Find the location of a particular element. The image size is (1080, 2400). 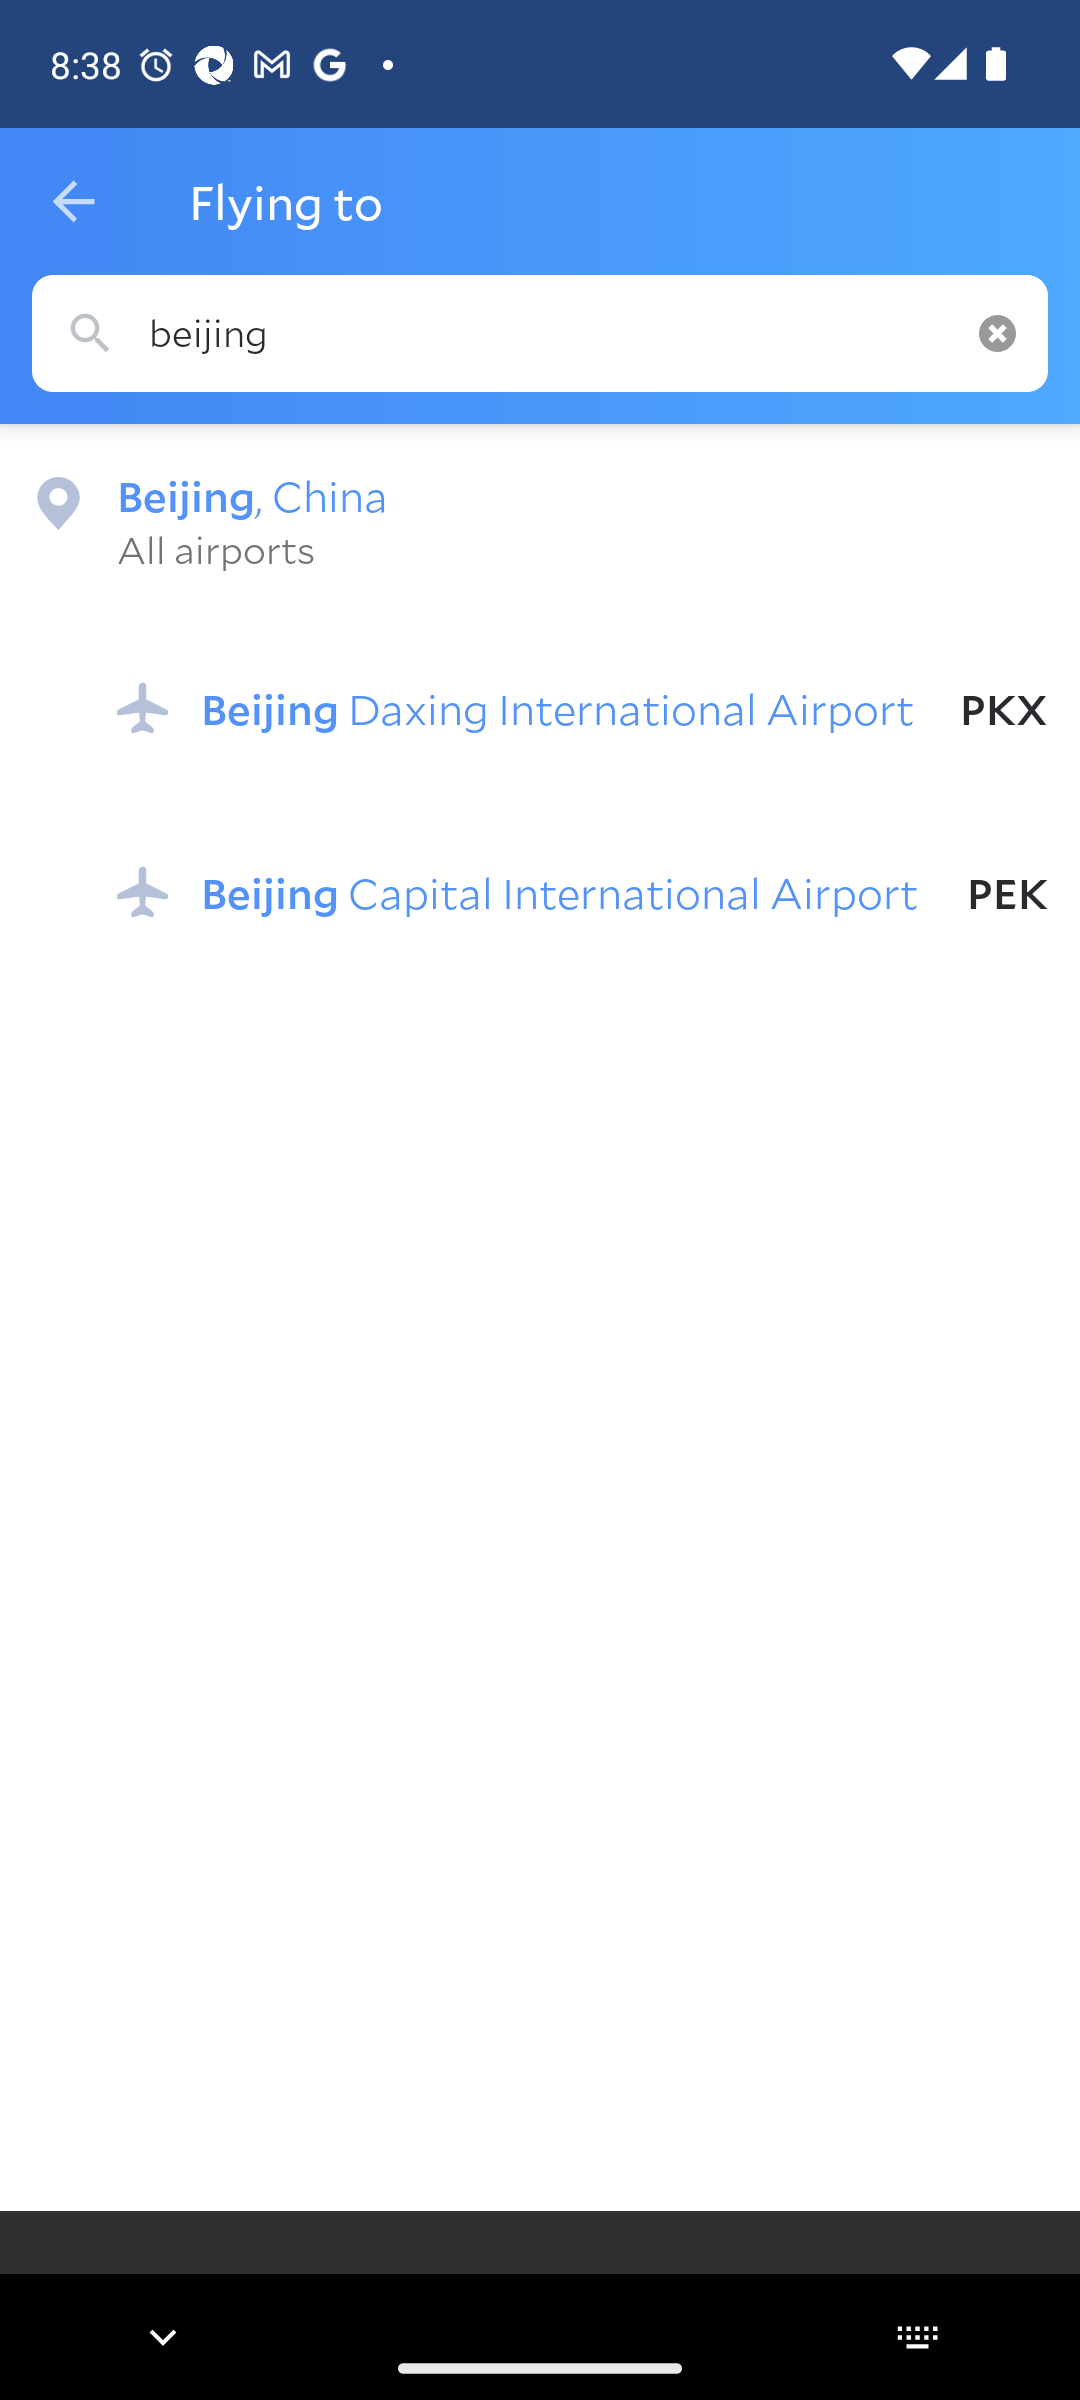

Beijing Capital International Airport PEK is located at coordinates (582, 891).